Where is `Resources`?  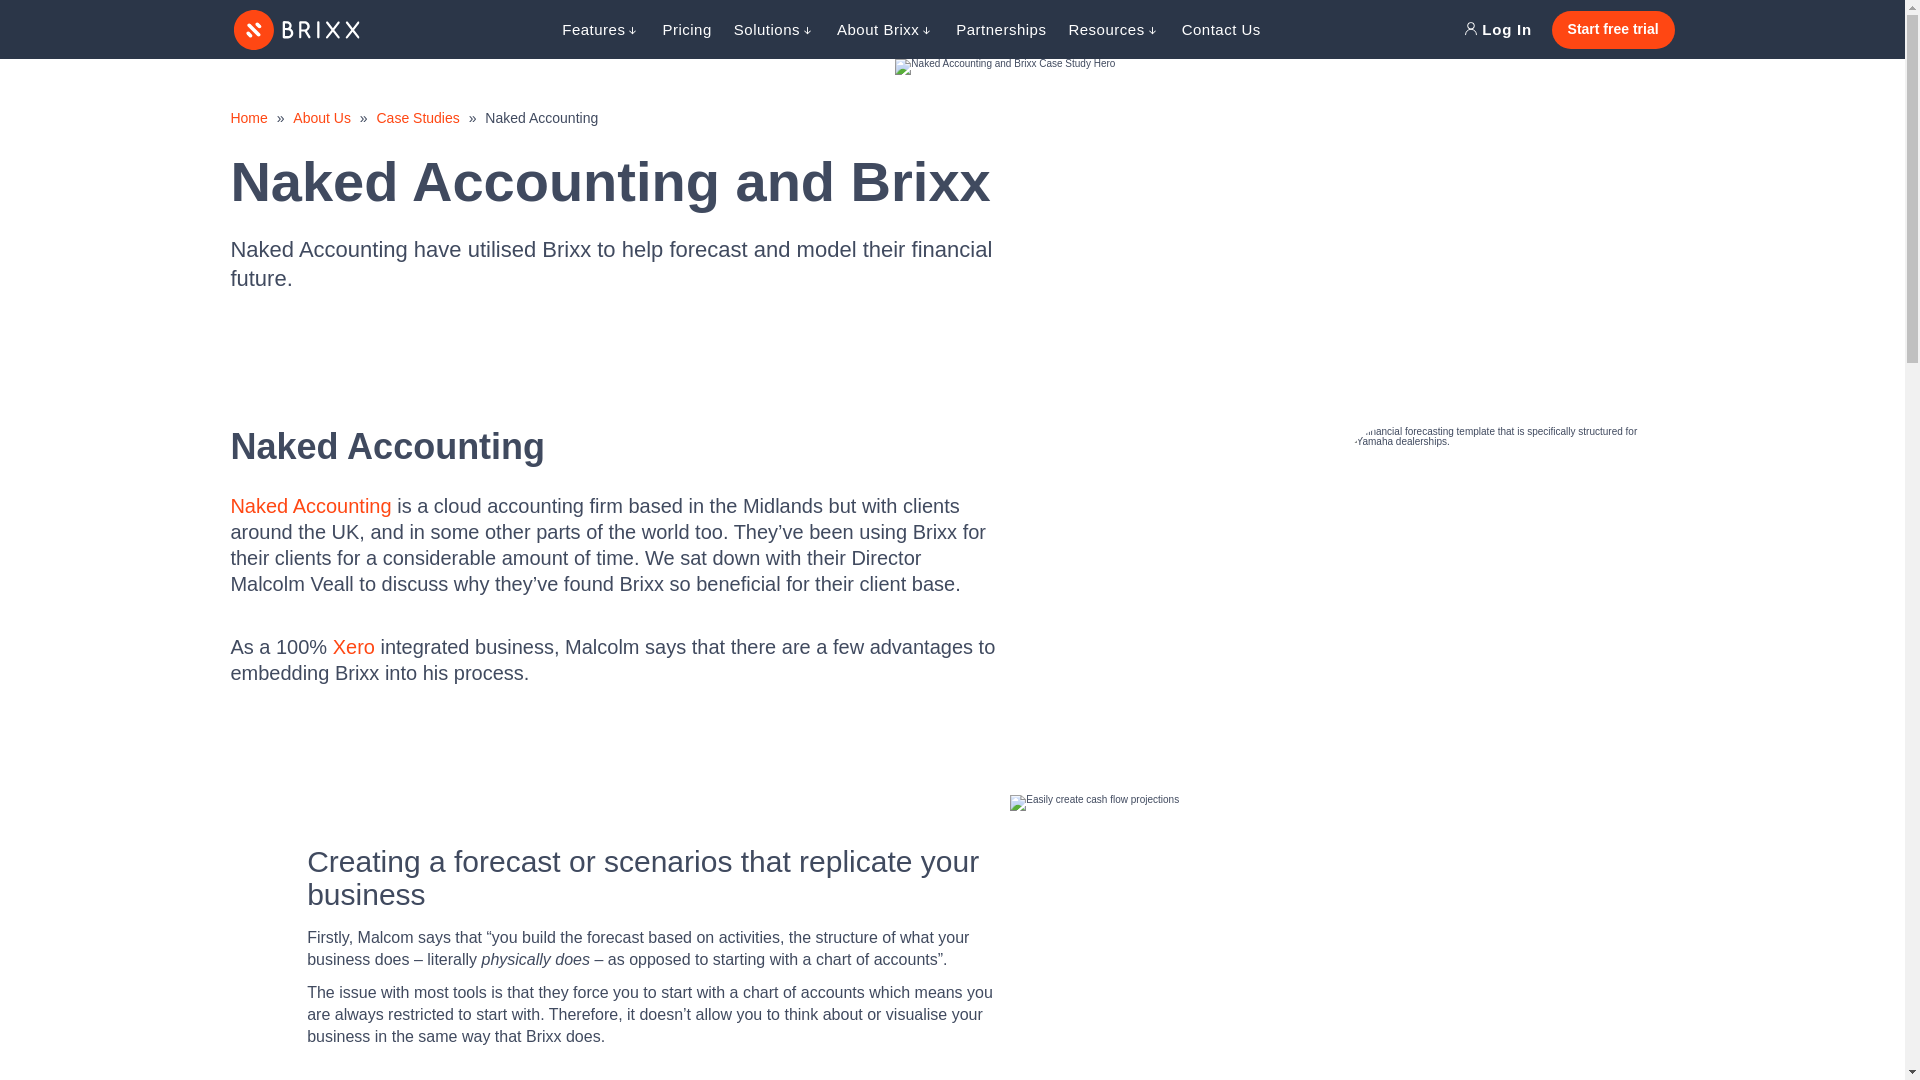 Resources is located at coordinates (1113, 29).